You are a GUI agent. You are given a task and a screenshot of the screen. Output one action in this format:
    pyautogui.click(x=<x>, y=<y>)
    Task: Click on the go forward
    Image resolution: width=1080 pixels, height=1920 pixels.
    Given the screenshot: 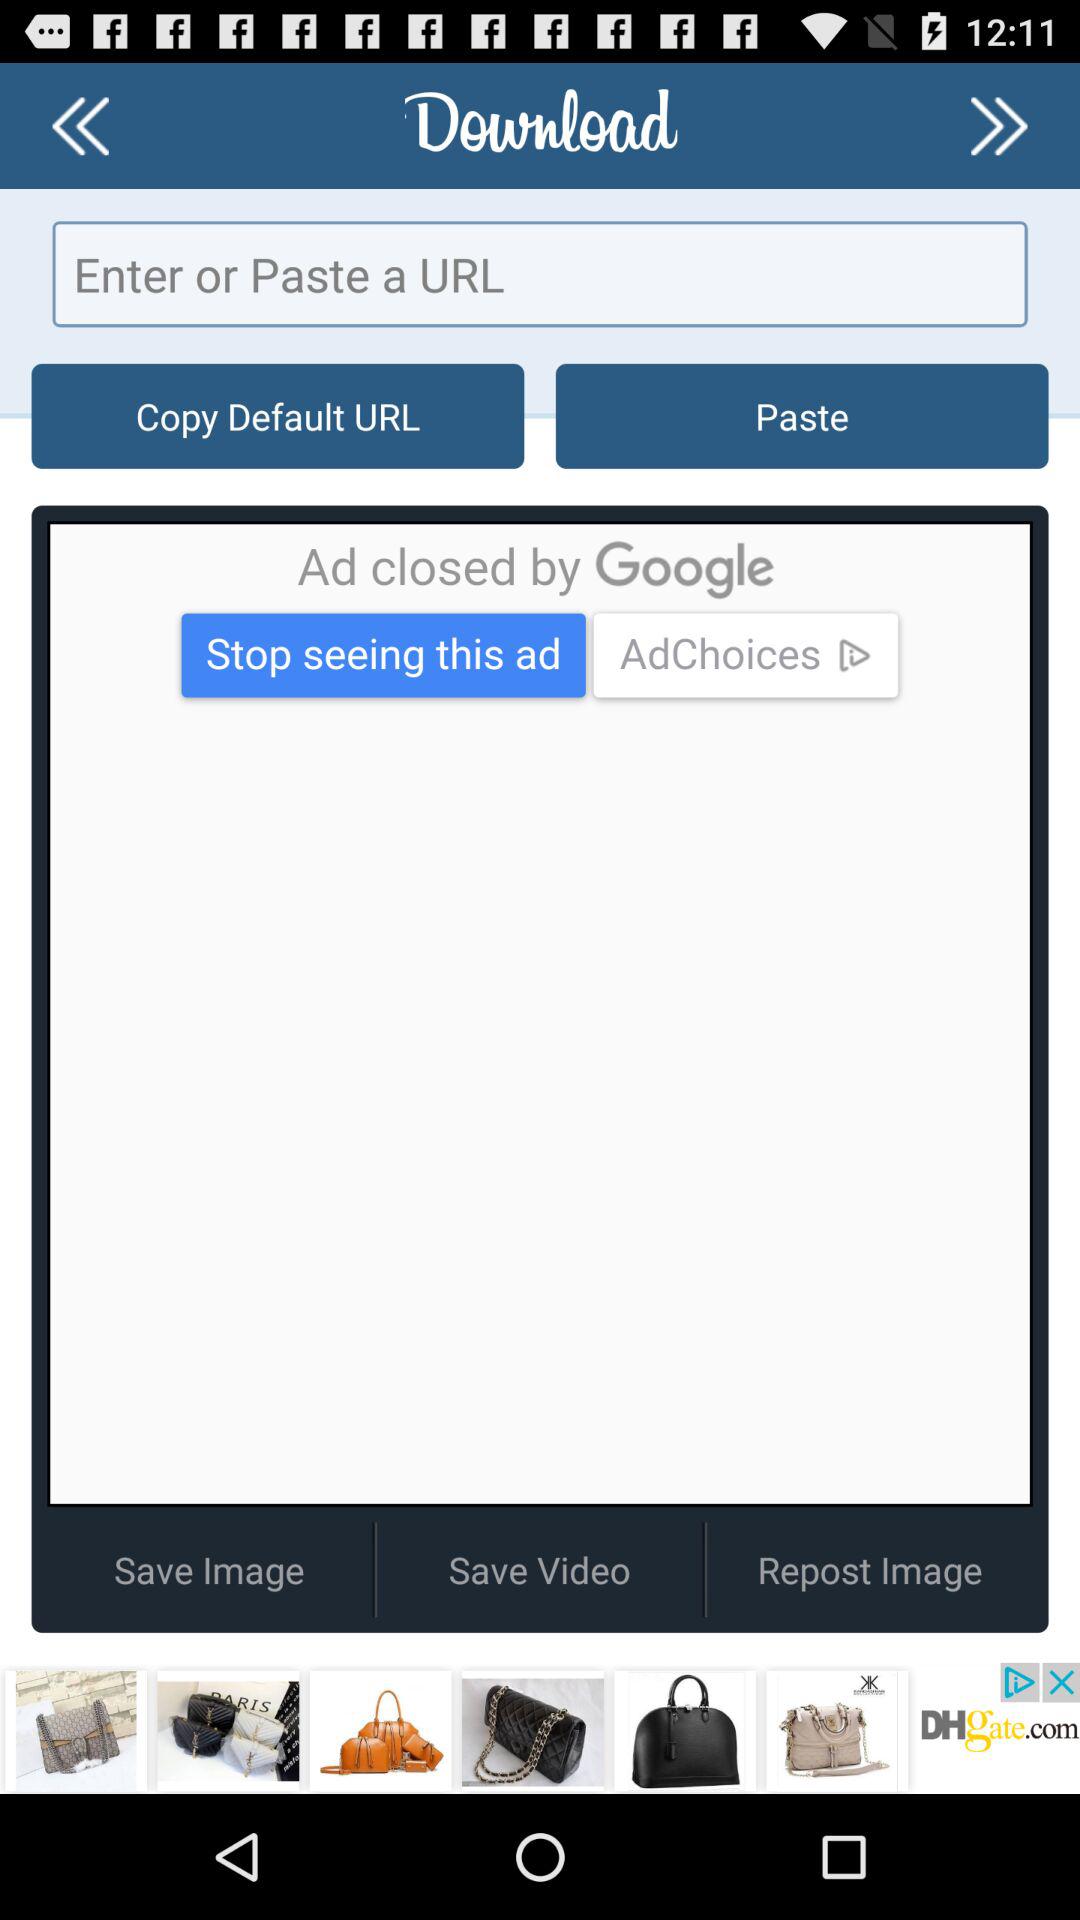 What is the action you would take?
    pyautogui.click(x=999, y=126)
    